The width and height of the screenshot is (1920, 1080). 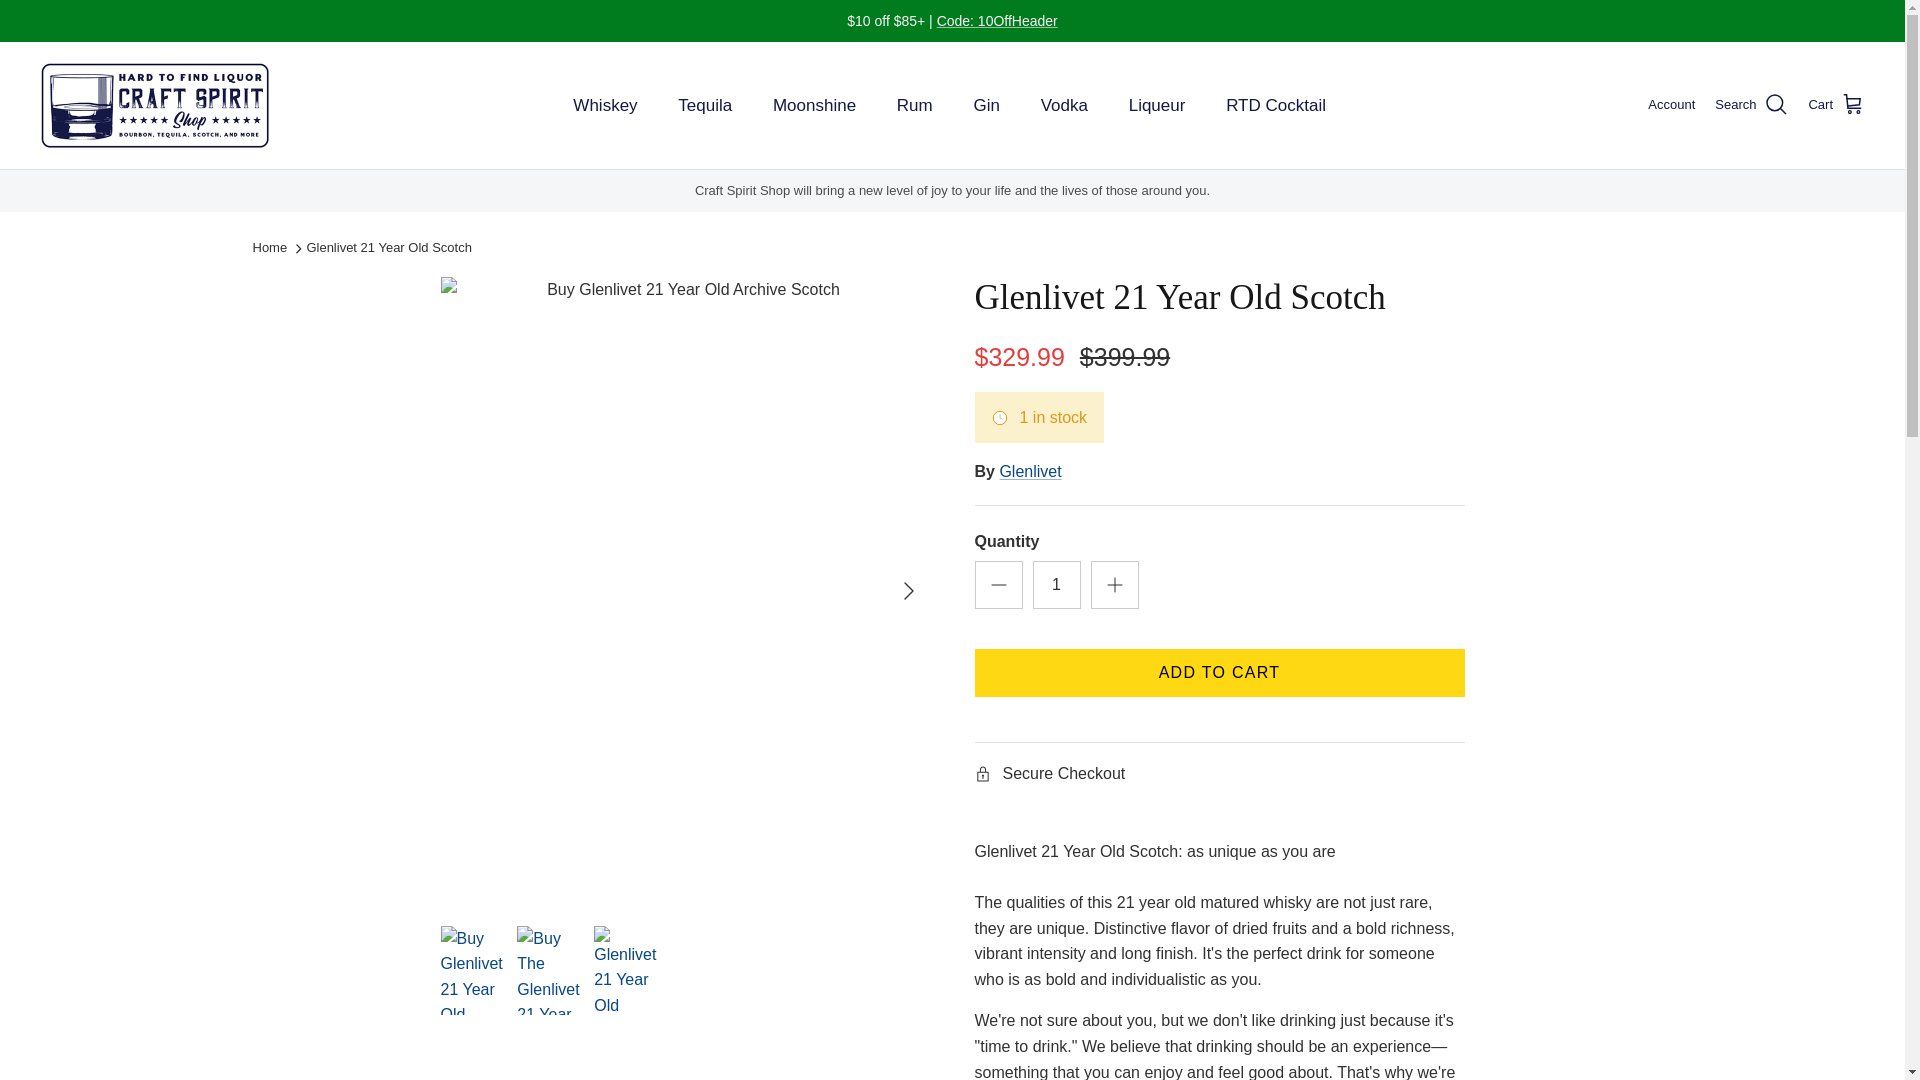 I want to click on RIGHT, so click(x=908, y=590).